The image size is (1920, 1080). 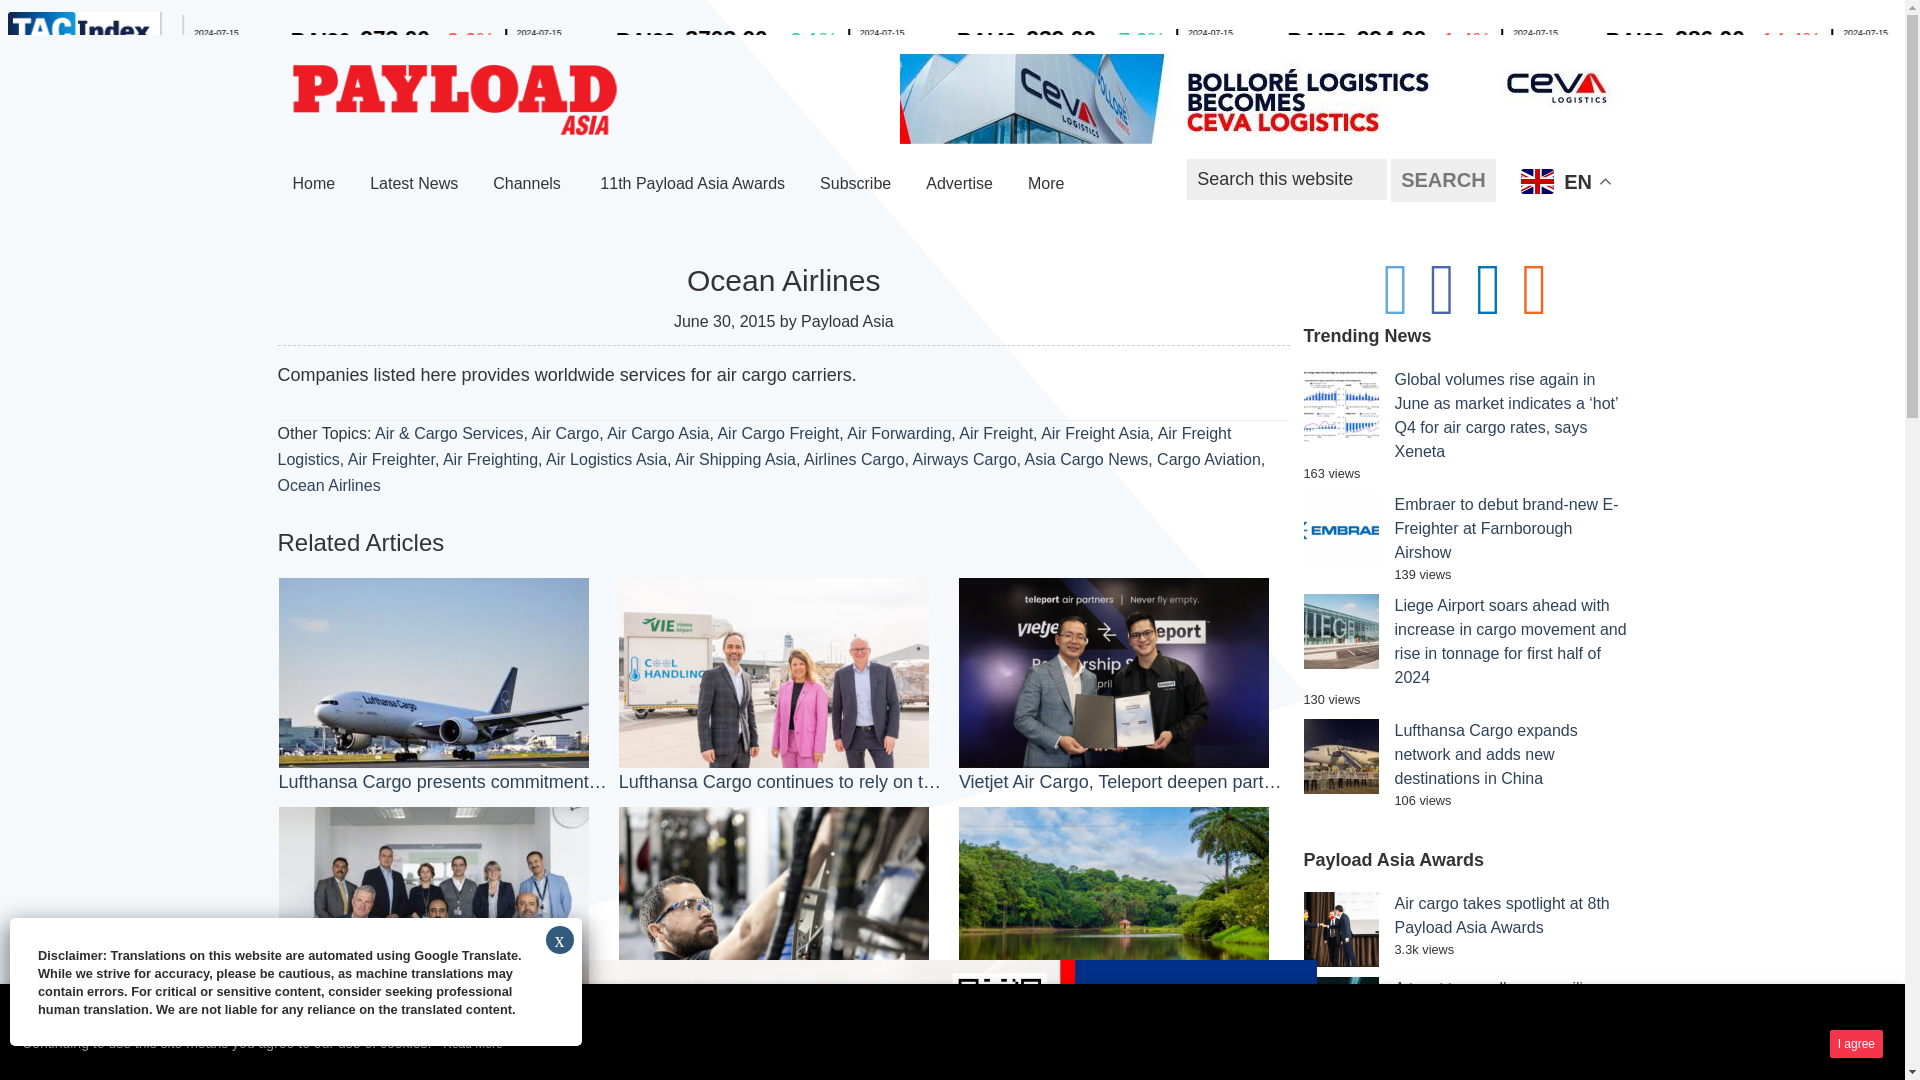 I want to click on Advertise, so click(x=959, y=184).